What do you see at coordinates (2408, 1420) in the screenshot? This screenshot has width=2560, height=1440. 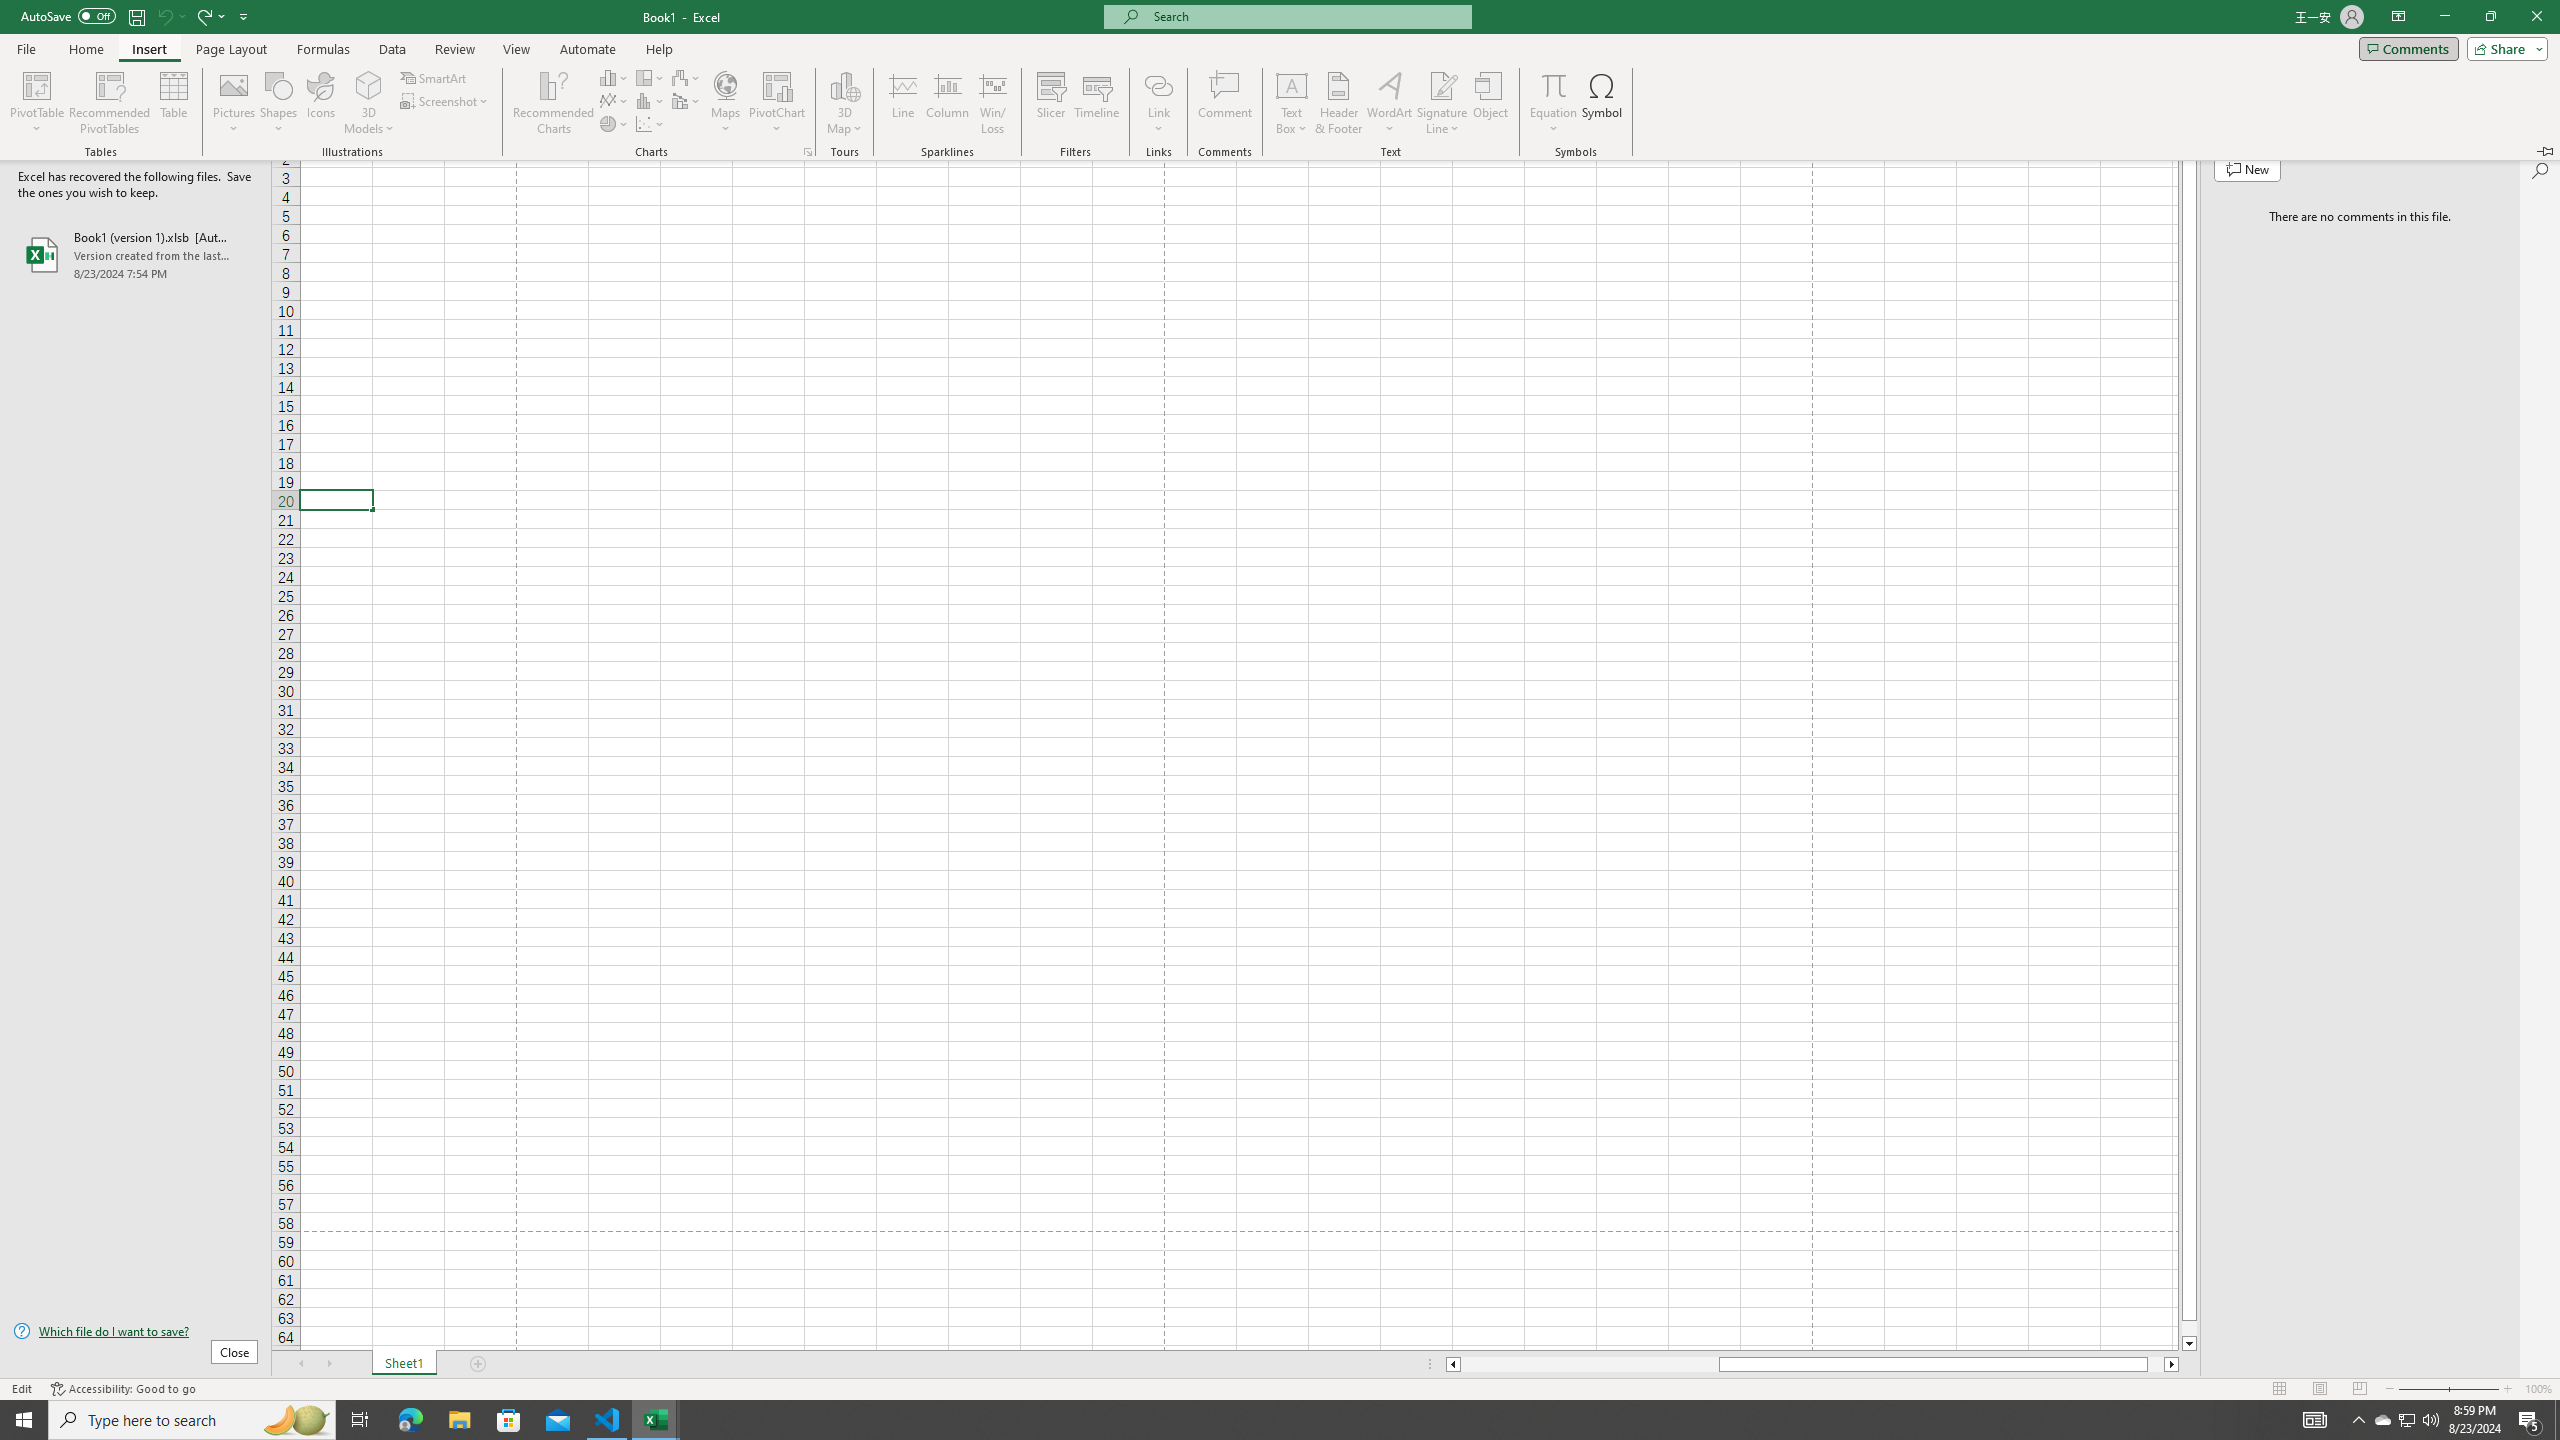 I see `User Promoted Notification Area` at bounding box center [2408, 1420].